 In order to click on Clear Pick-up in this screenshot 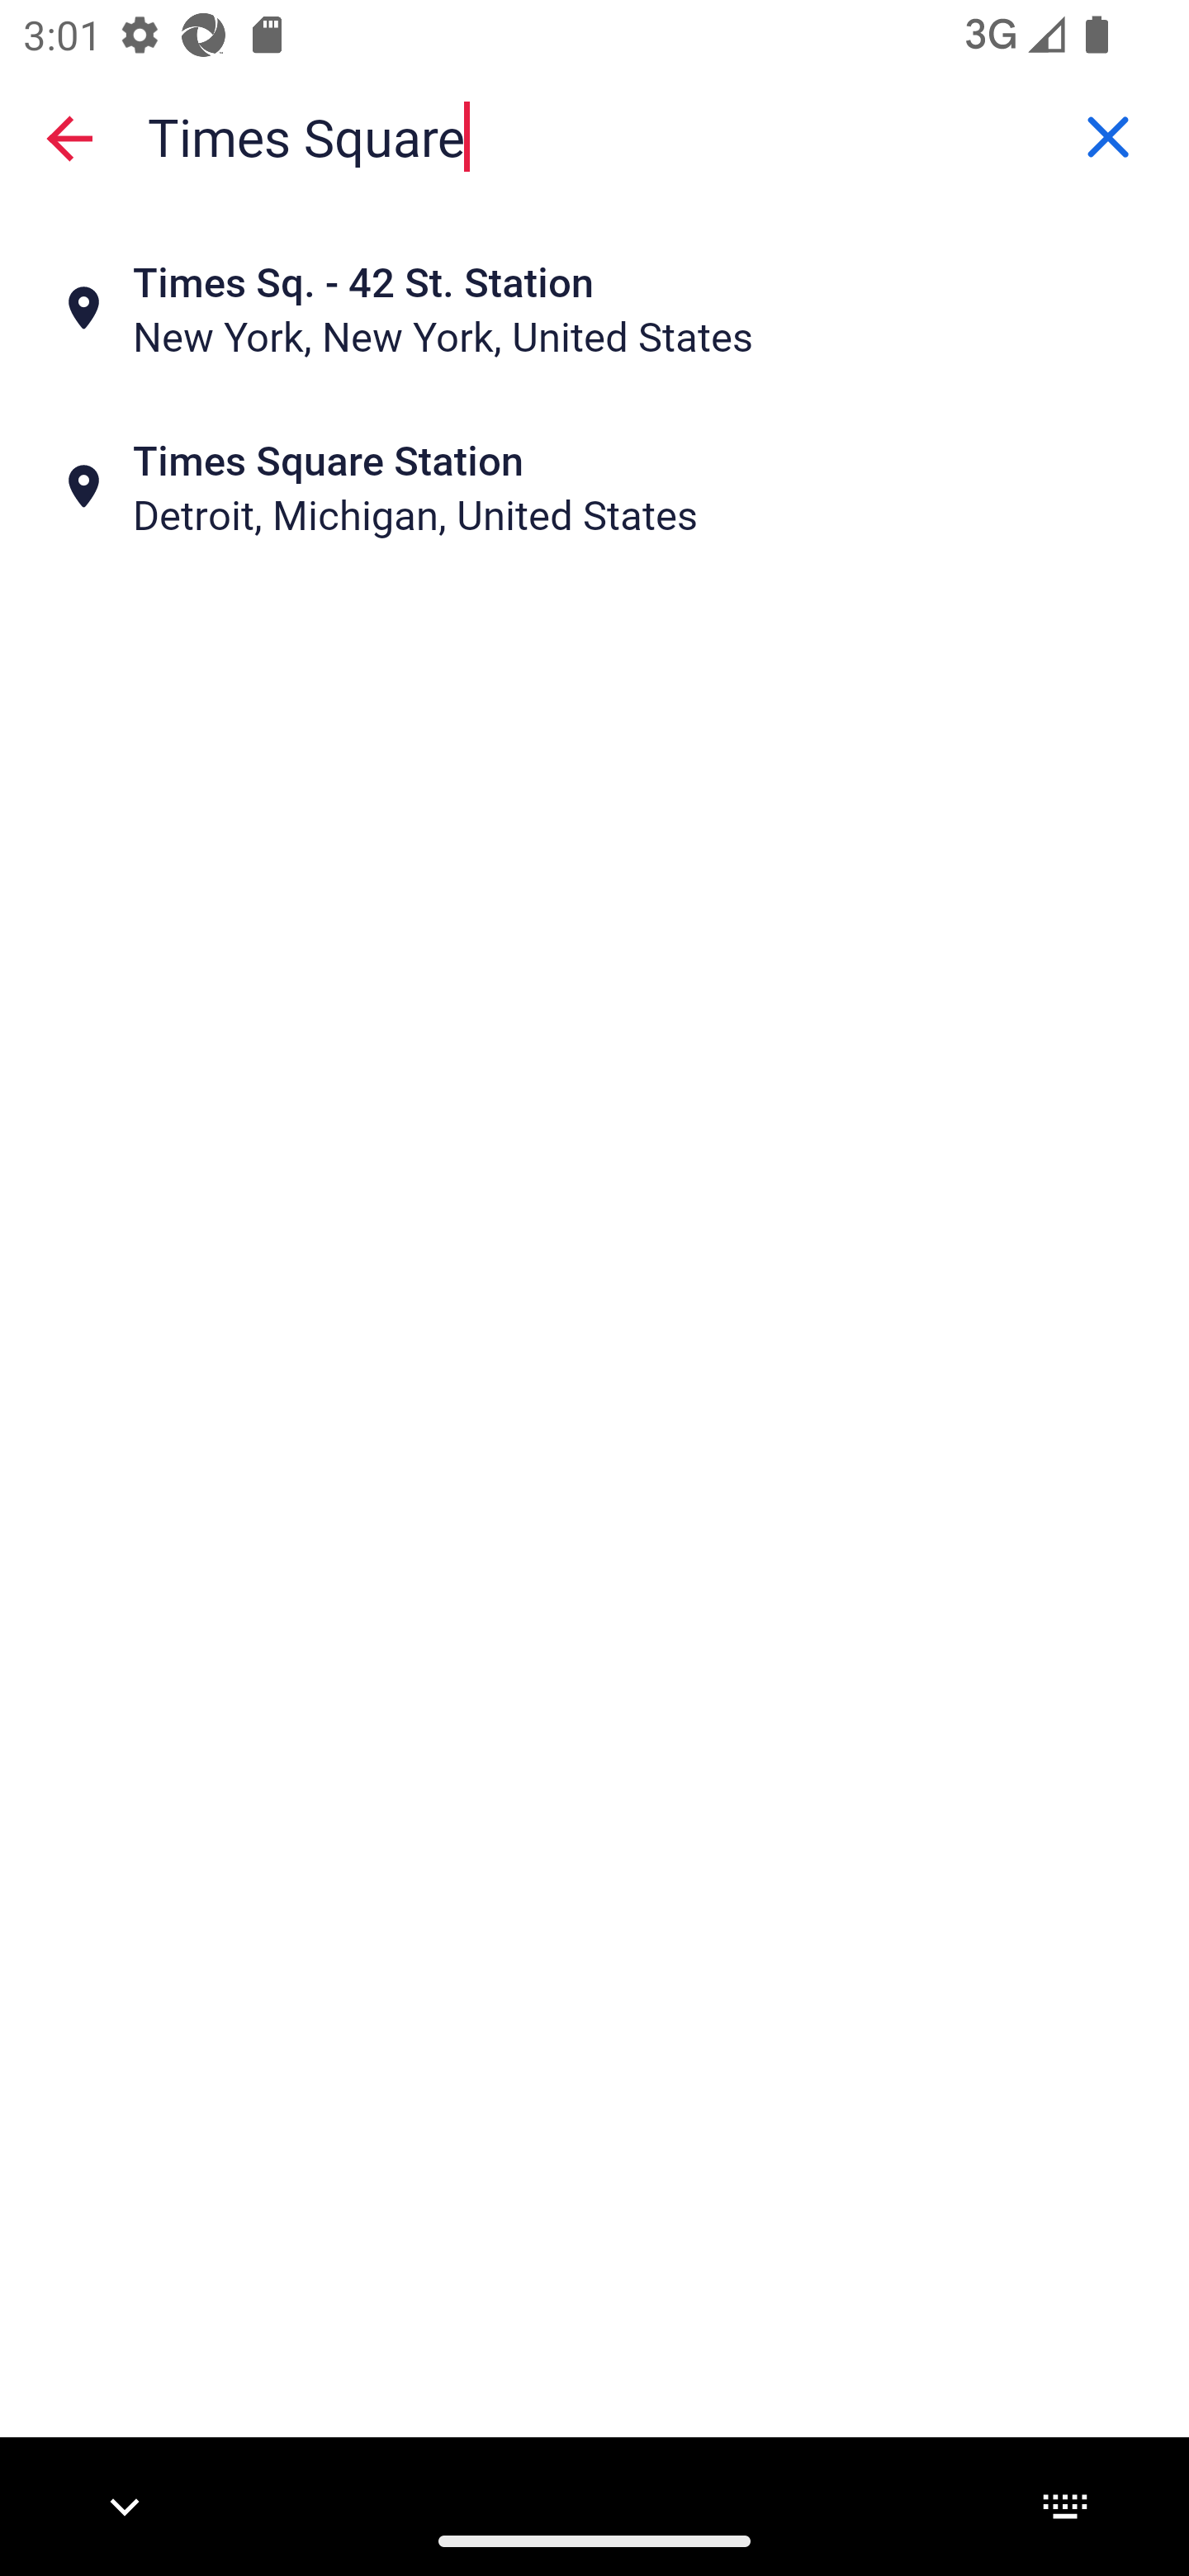, I will do `click(1108, 136)`.